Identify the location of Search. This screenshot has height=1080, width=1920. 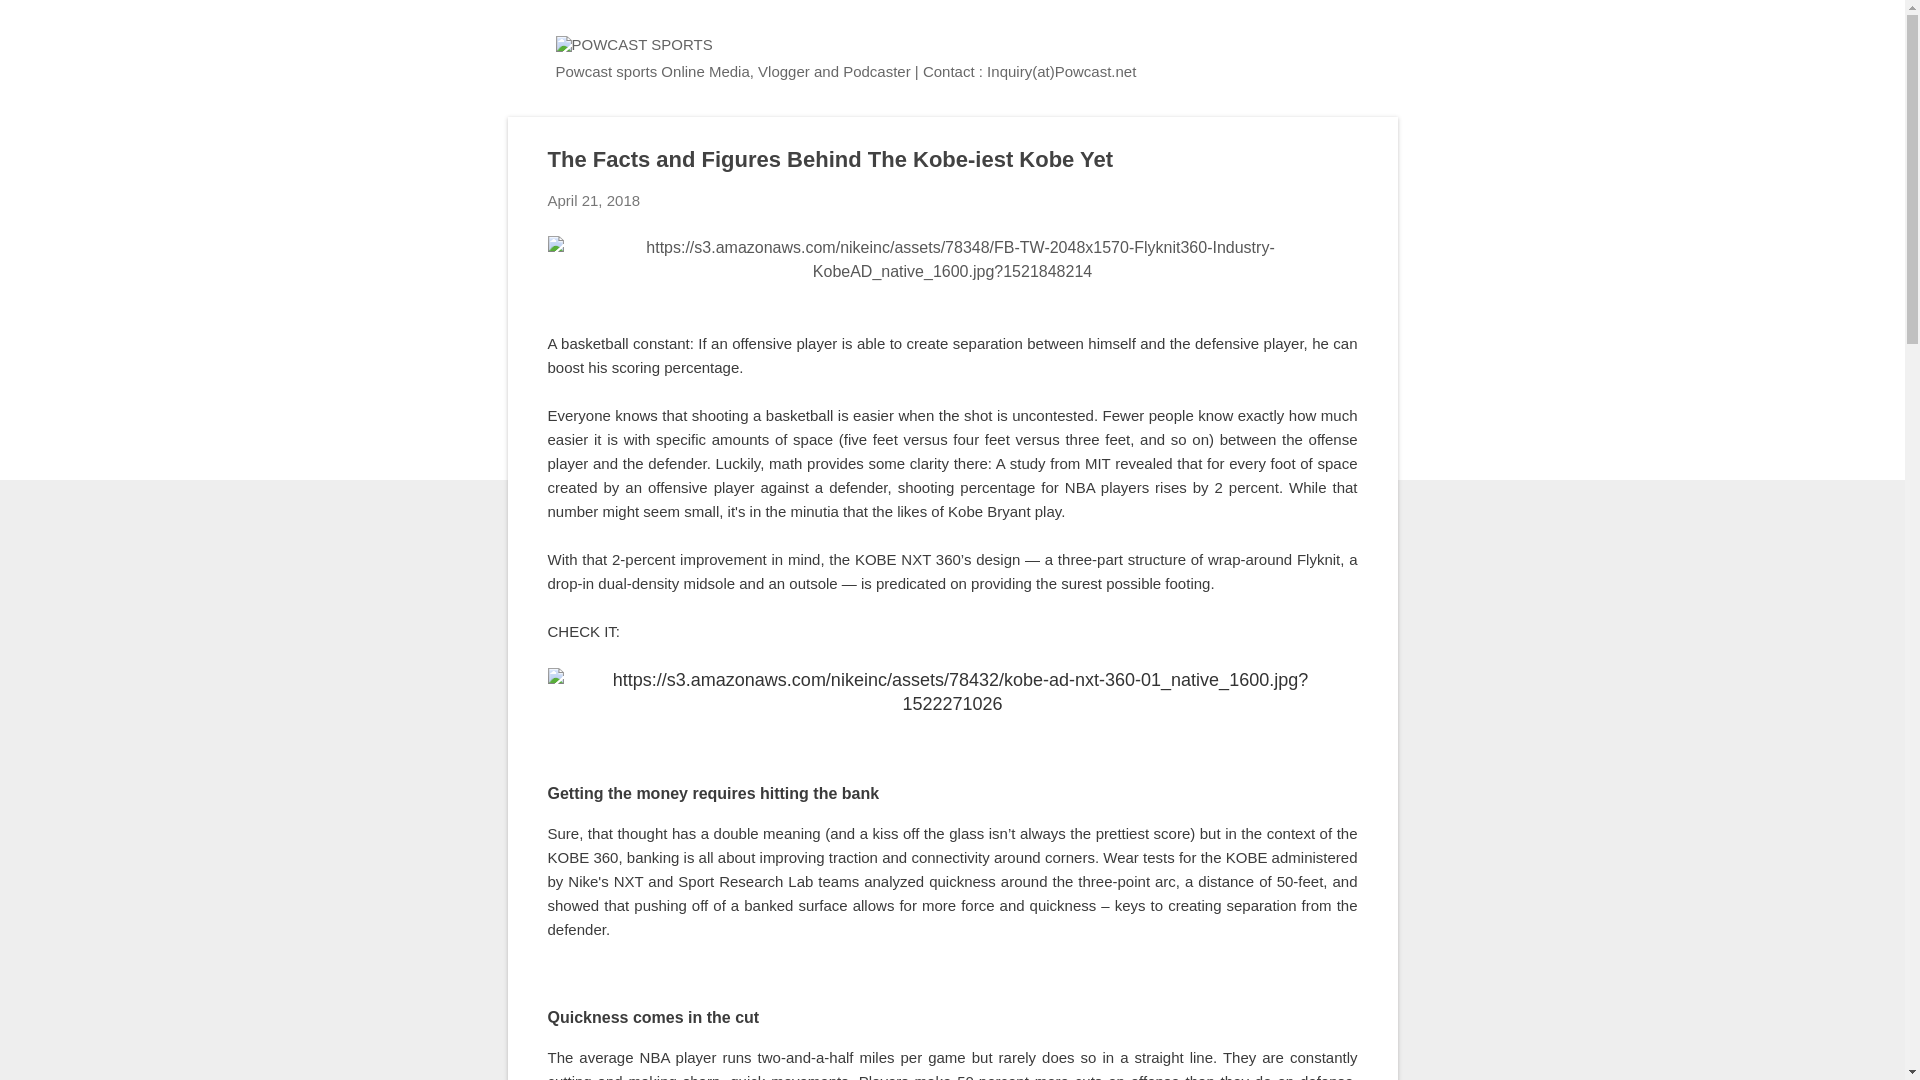
(39, 24).